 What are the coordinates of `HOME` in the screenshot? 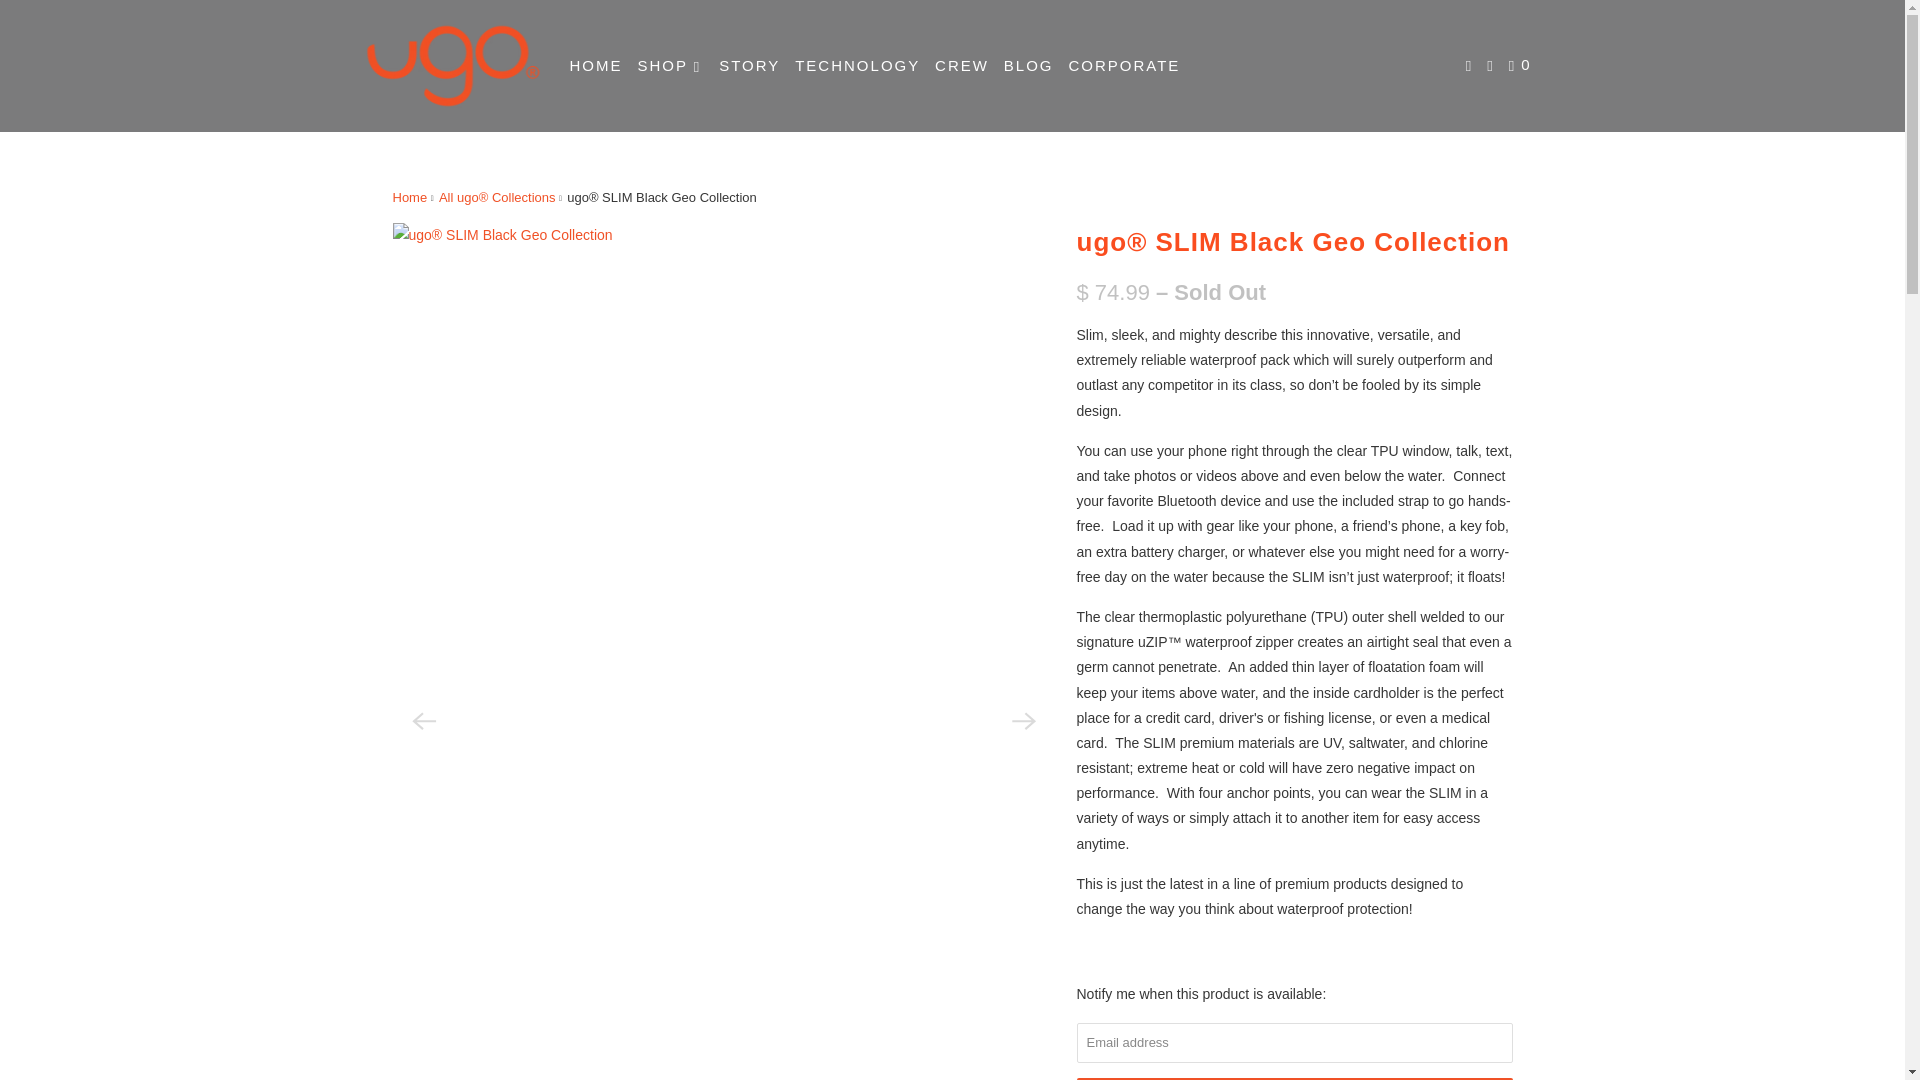 It's located at (596, 65).